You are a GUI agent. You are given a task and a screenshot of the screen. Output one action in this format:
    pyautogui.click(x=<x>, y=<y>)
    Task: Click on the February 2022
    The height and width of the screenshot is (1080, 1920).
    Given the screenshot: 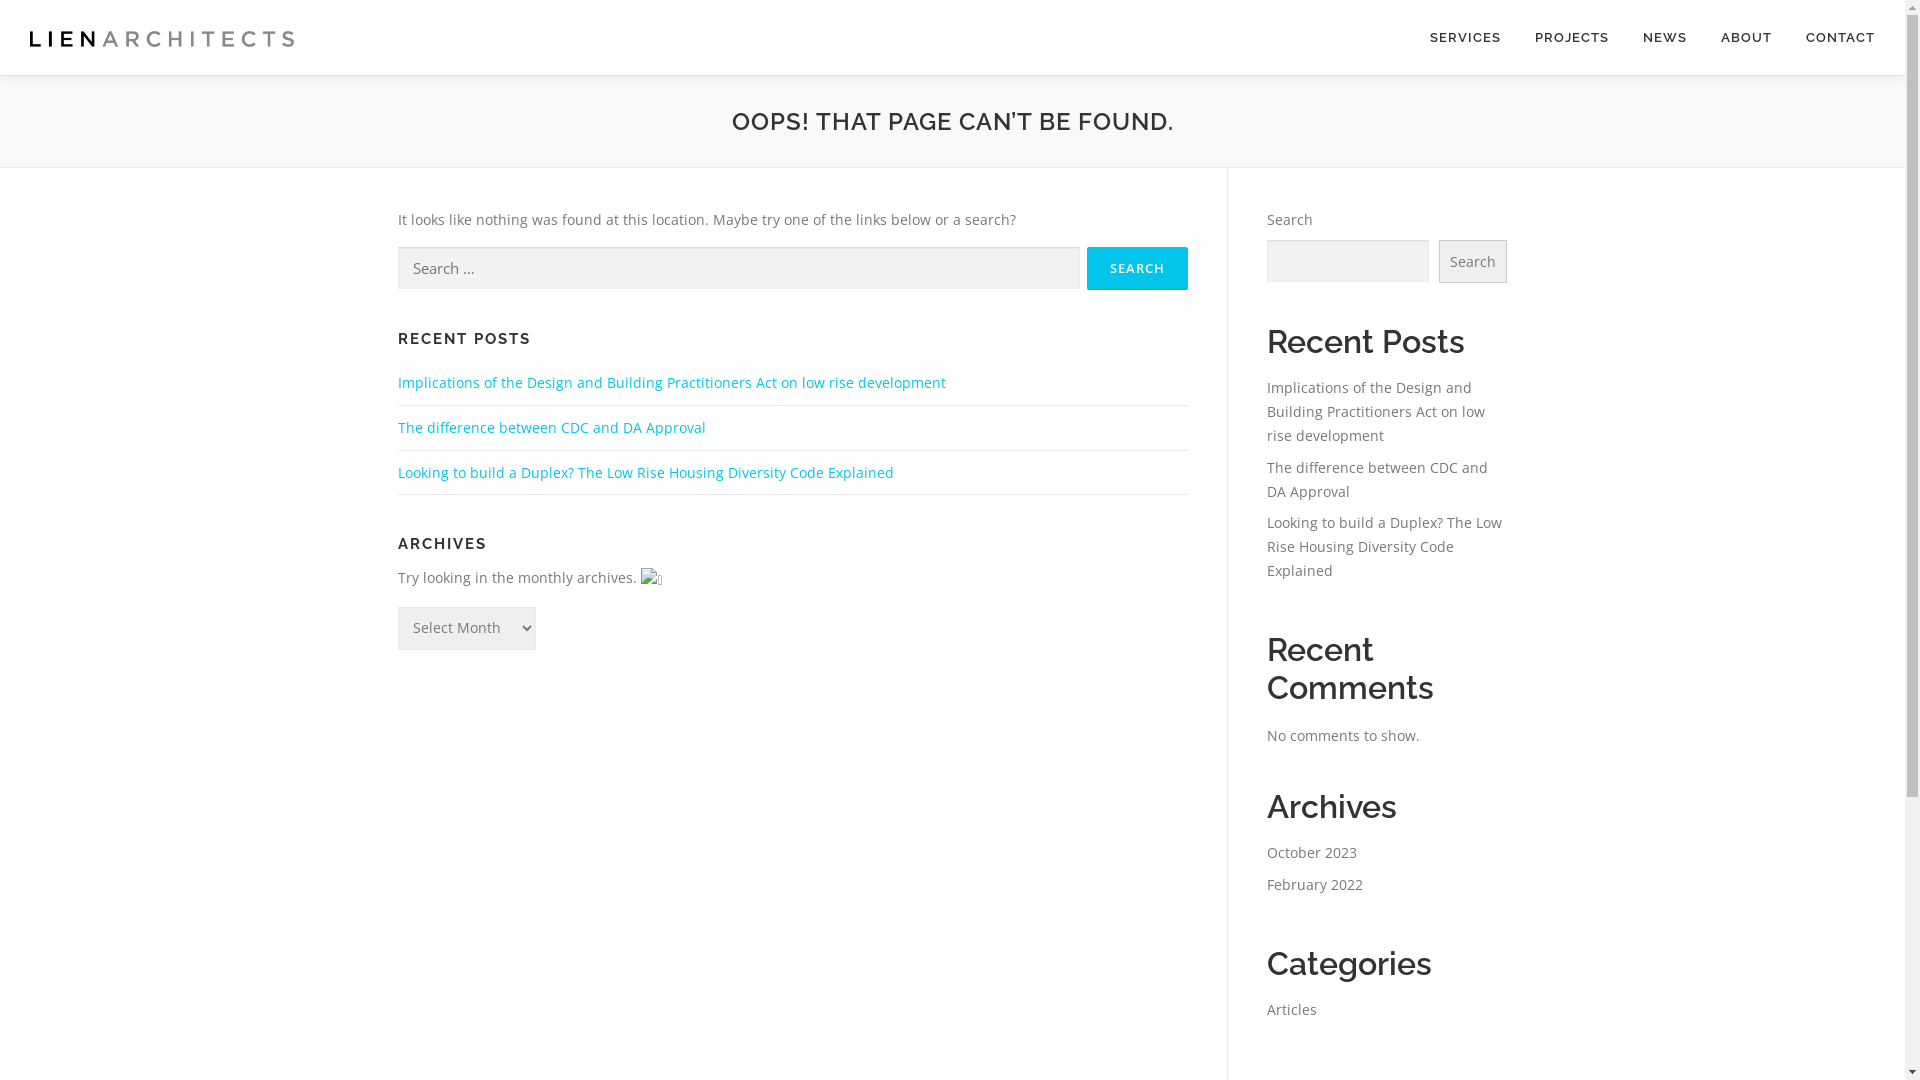 What is the action you would take?
    pyautogui.click(x=1314, y=884)
    